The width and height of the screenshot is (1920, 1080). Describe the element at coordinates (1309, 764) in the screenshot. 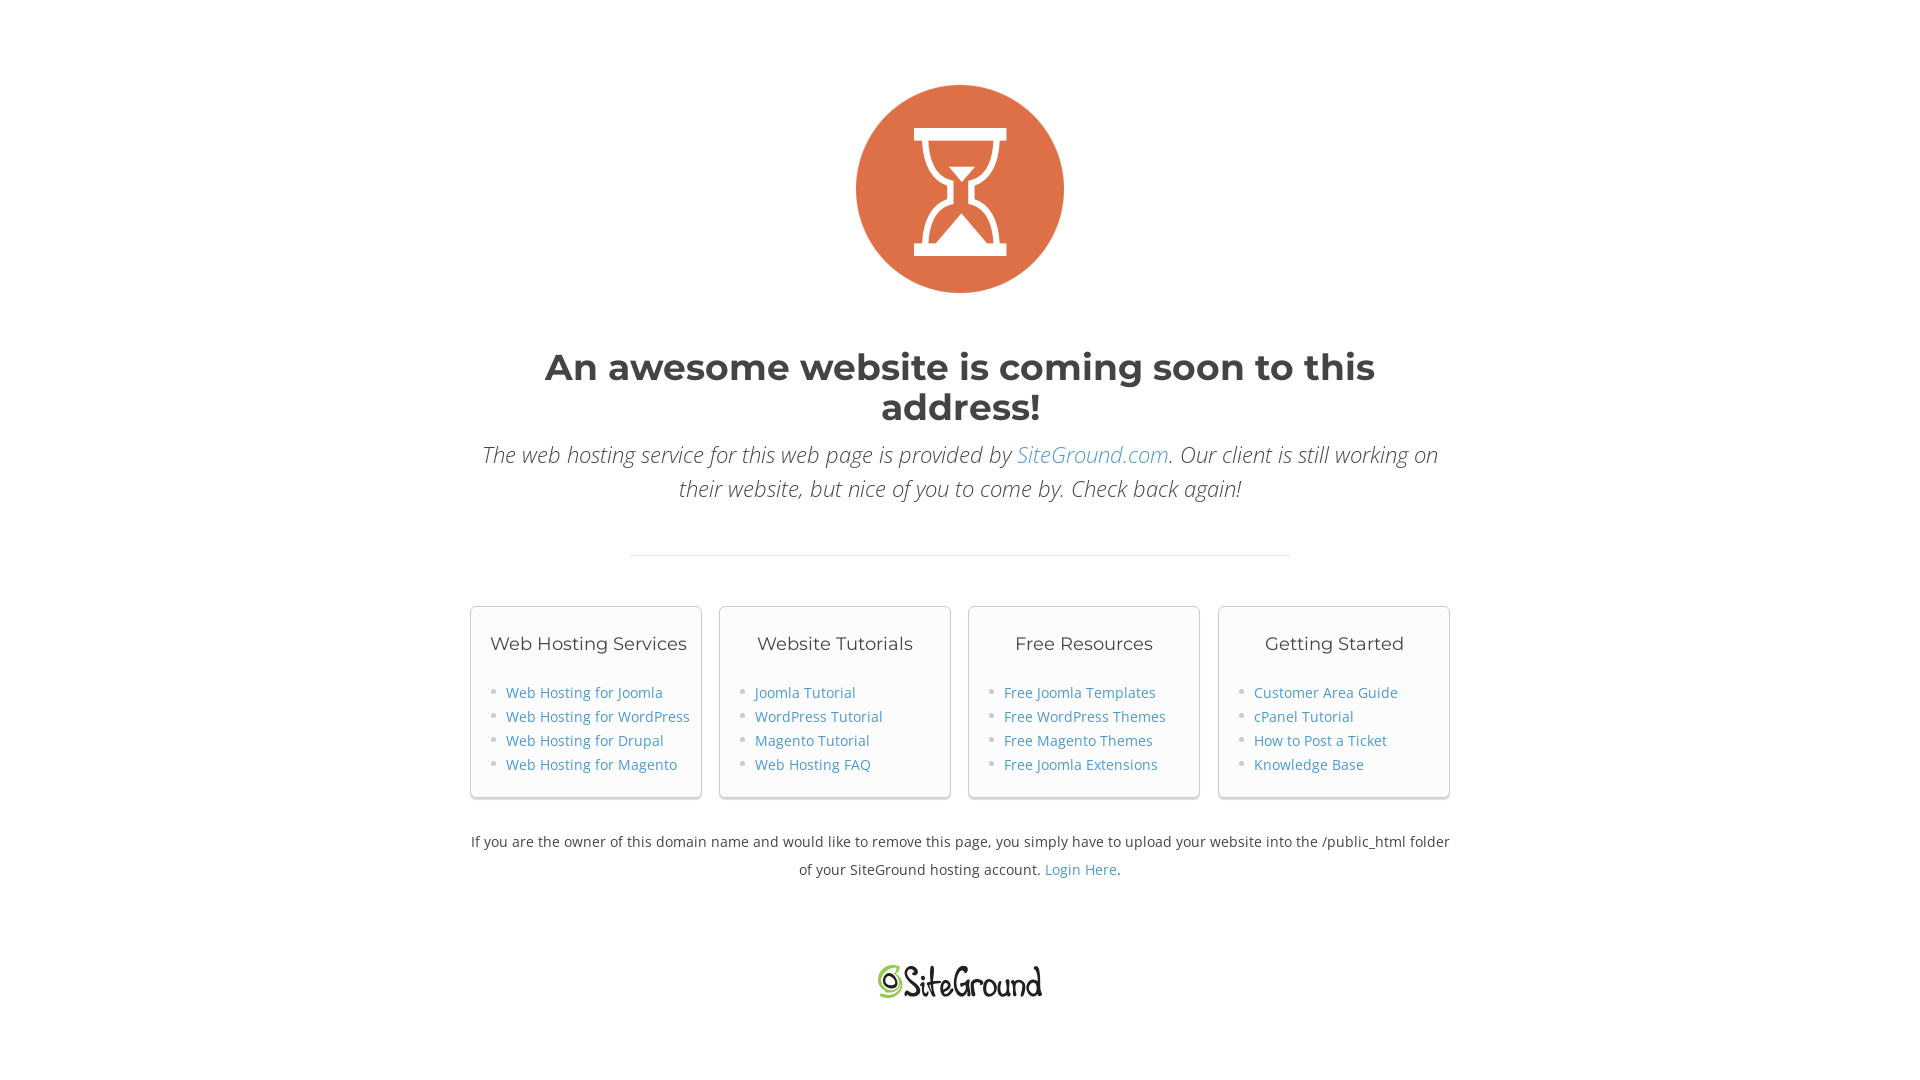

I see `Knowledge Base` at that location.